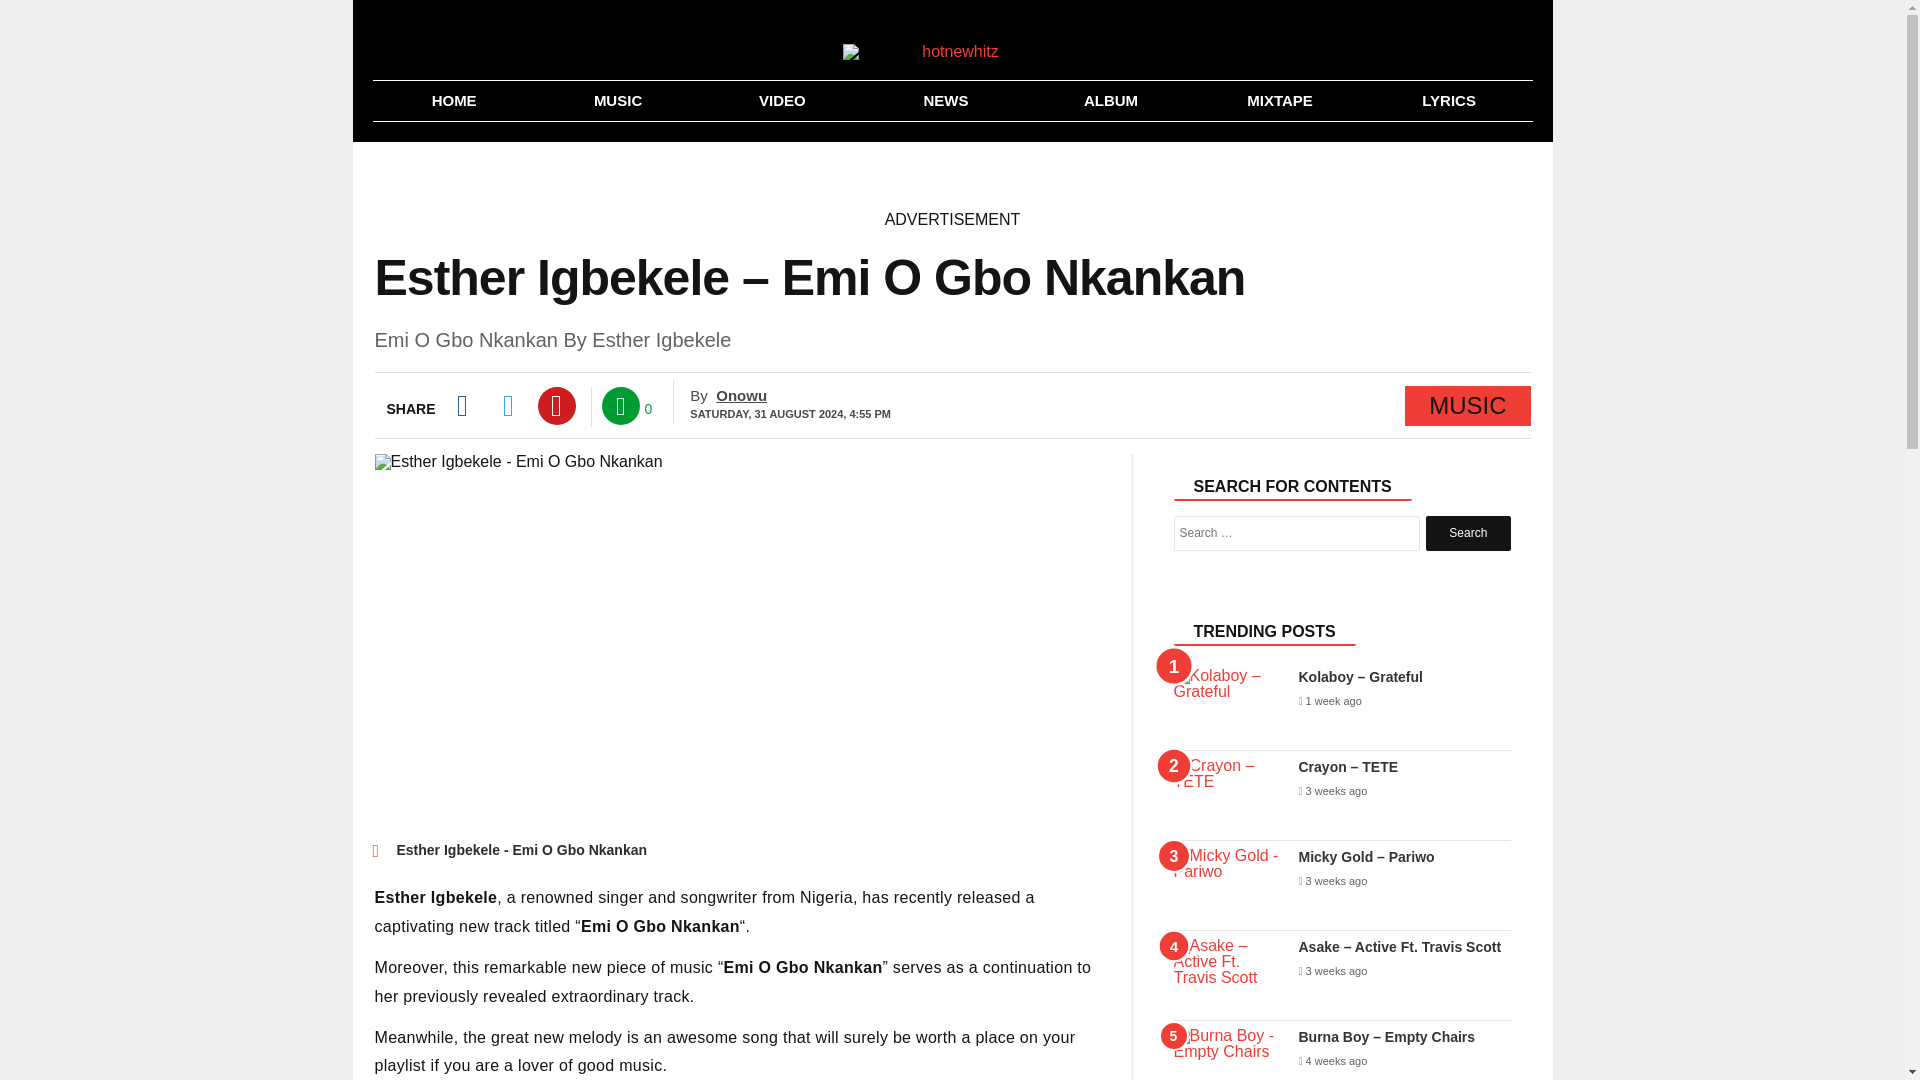 The width and height of the screenshot is (1920, 1080). What do you see at coordinates (782, 100) in the screenshot?
I see `Video` at bounding box center [782, 100].